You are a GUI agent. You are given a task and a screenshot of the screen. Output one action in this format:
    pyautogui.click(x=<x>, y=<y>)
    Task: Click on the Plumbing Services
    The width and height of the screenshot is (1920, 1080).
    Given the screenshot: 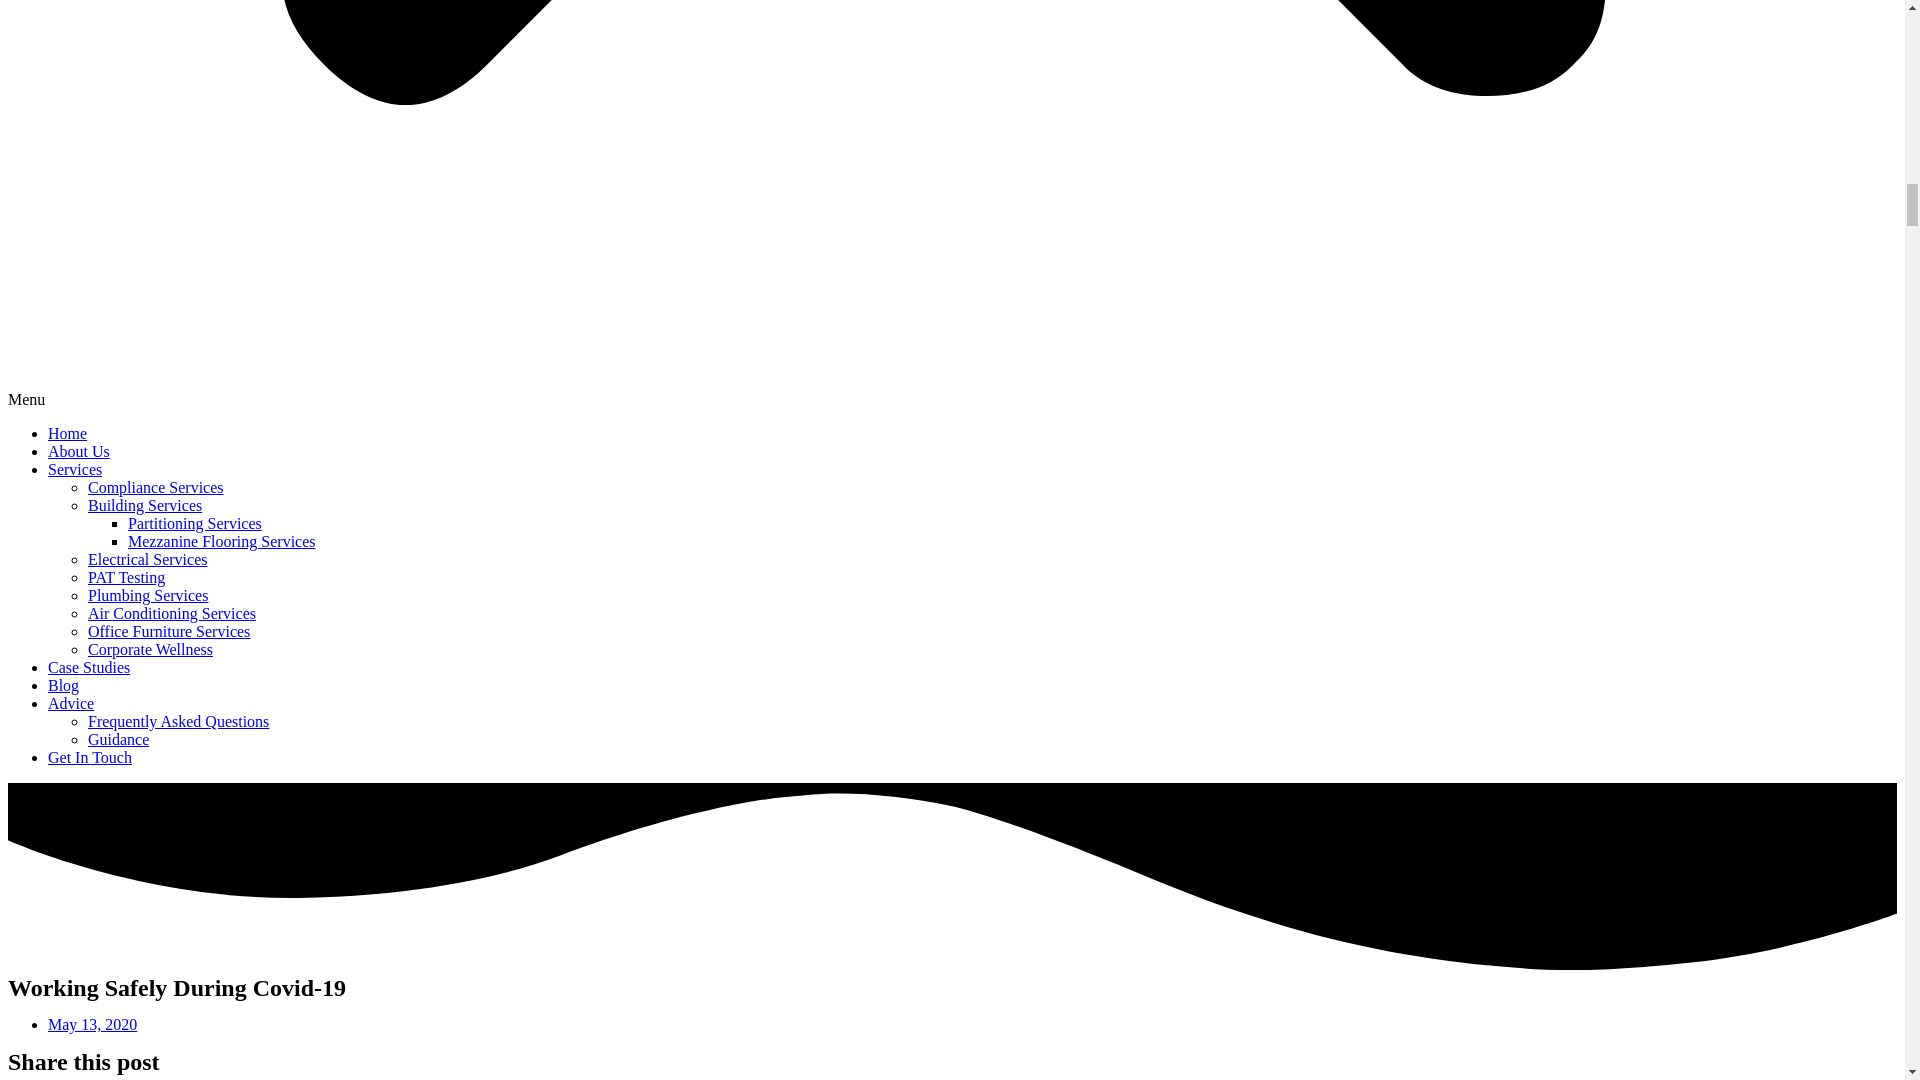 What is the action you would take?
    pyautogui.click(x=148, y=595)
    